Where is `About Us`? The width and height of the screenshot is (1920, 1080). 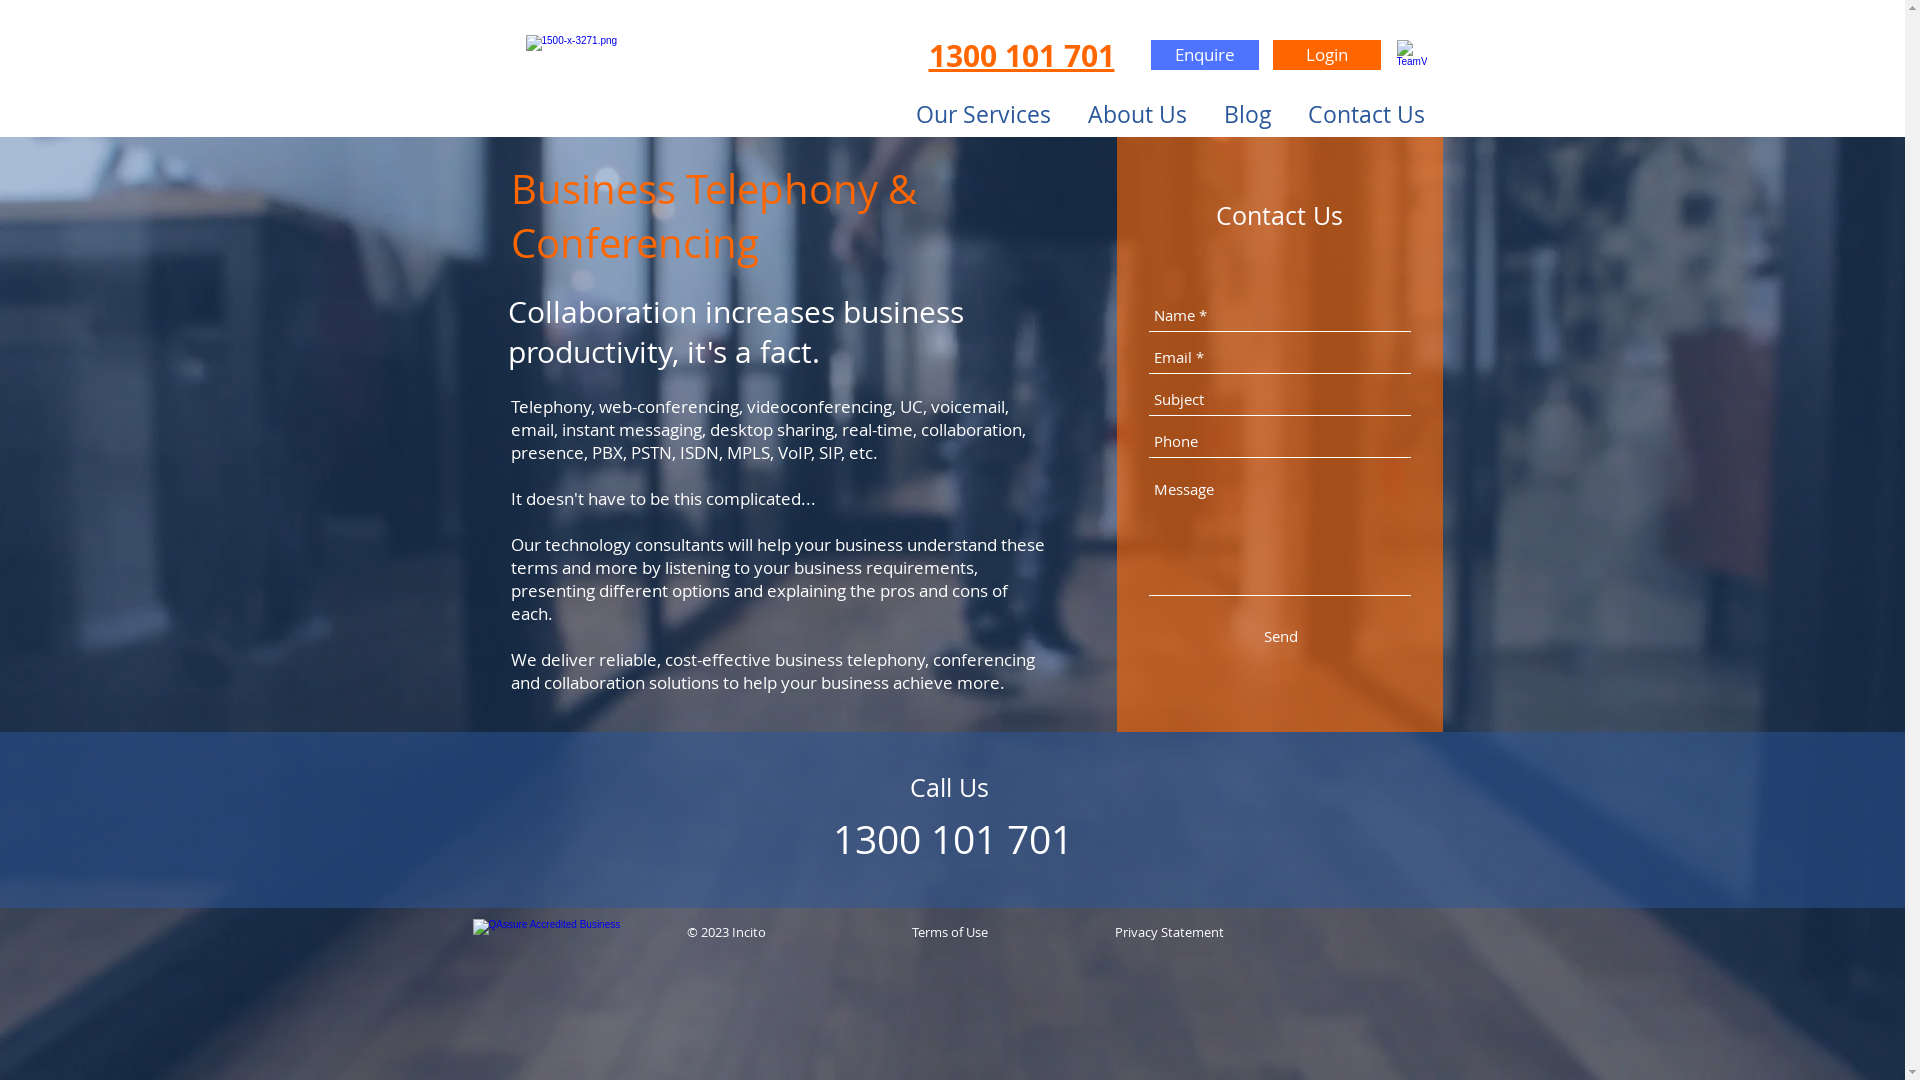
About Us is located at coordinates (1138, 114).